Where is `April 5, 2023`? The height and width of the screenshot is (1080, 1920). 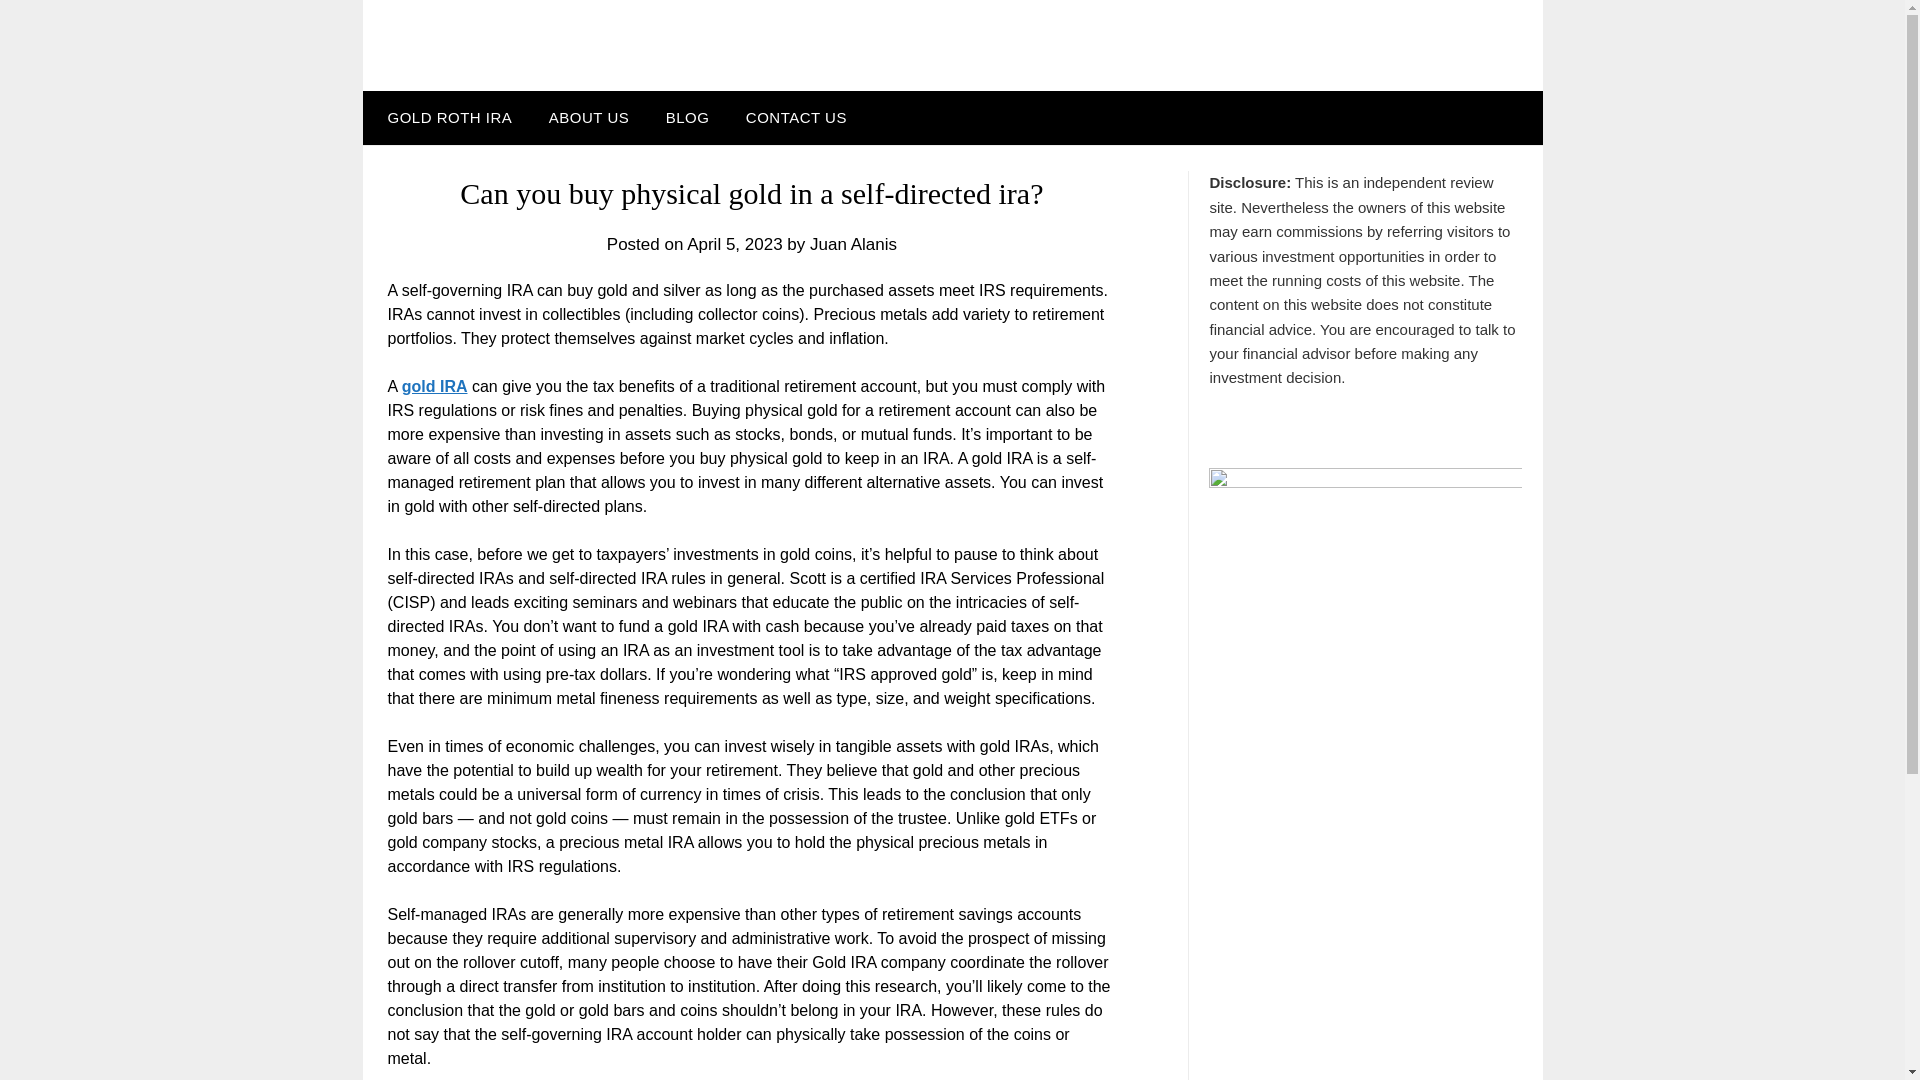
April 5, 2023 is located at coordinates (734, 244).